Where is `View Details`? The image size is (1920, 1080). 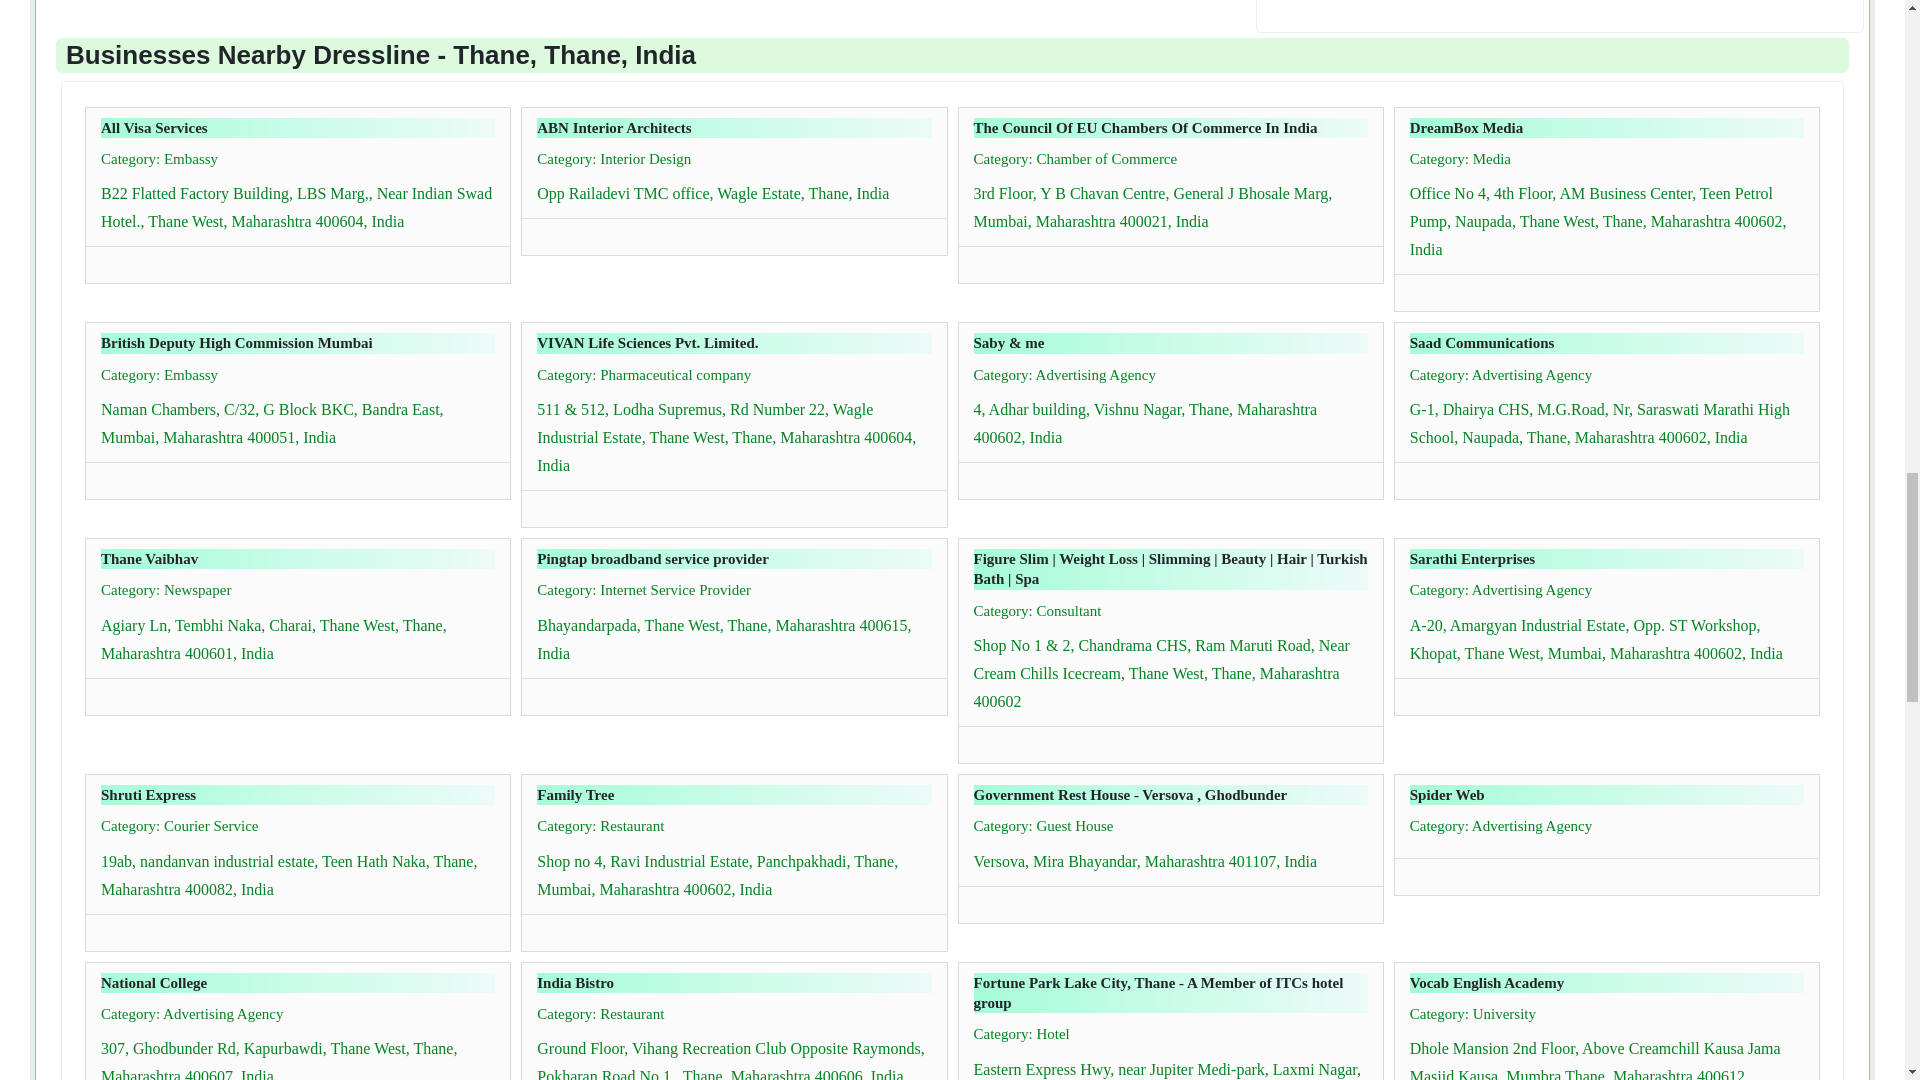 View Details is located at coordinates (546, 231).